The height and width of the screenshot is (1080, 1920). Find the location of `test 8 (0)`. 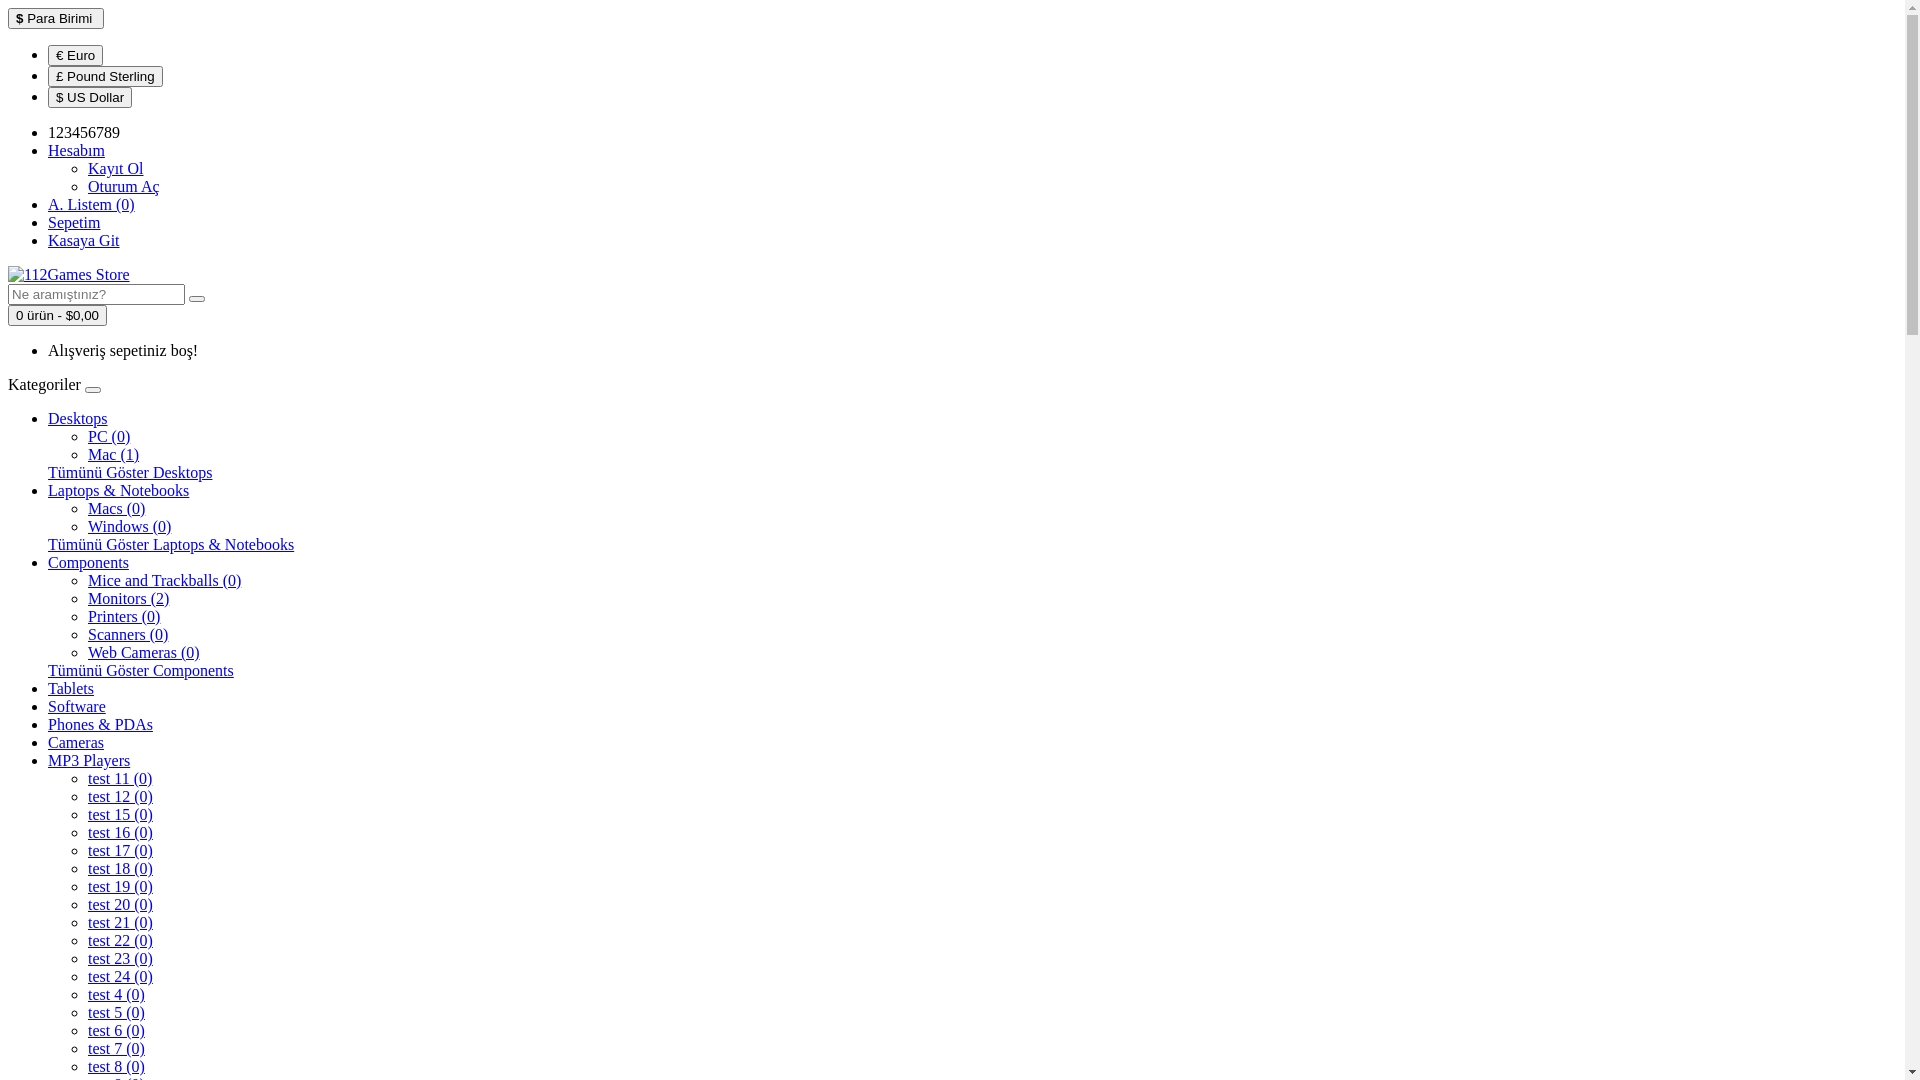

test 8 (0) is located at coordinates (116, 1066).